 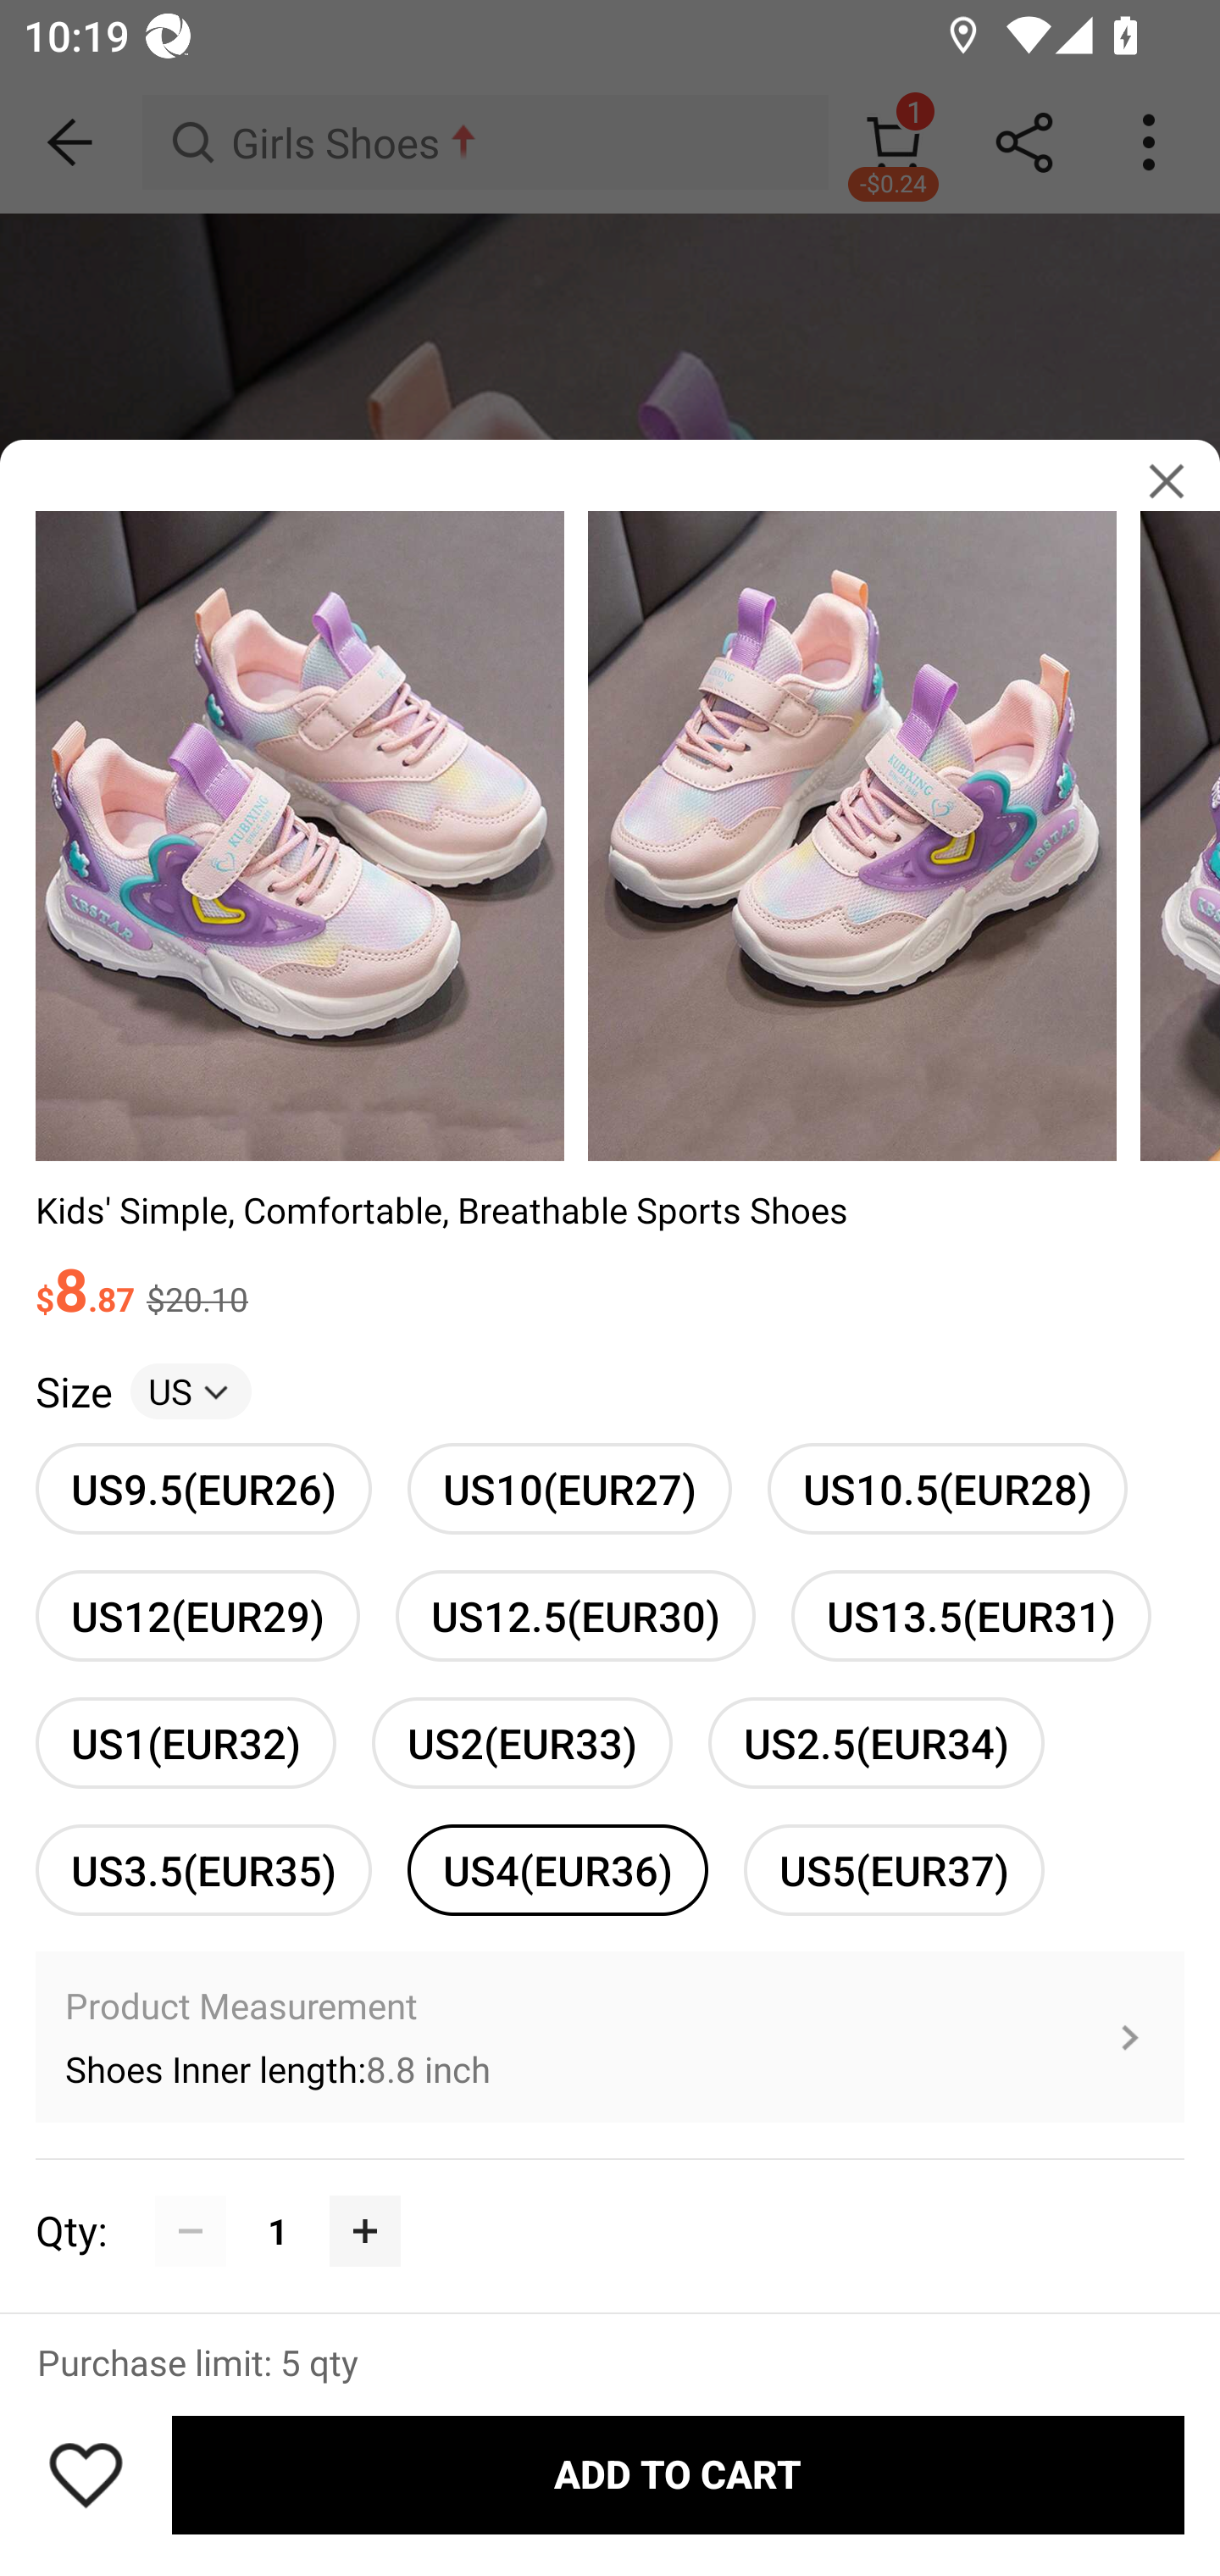 I want to click on US3.5(EUR35) US3.5(EUR35)unselected option, so click(x=203, y=1869).